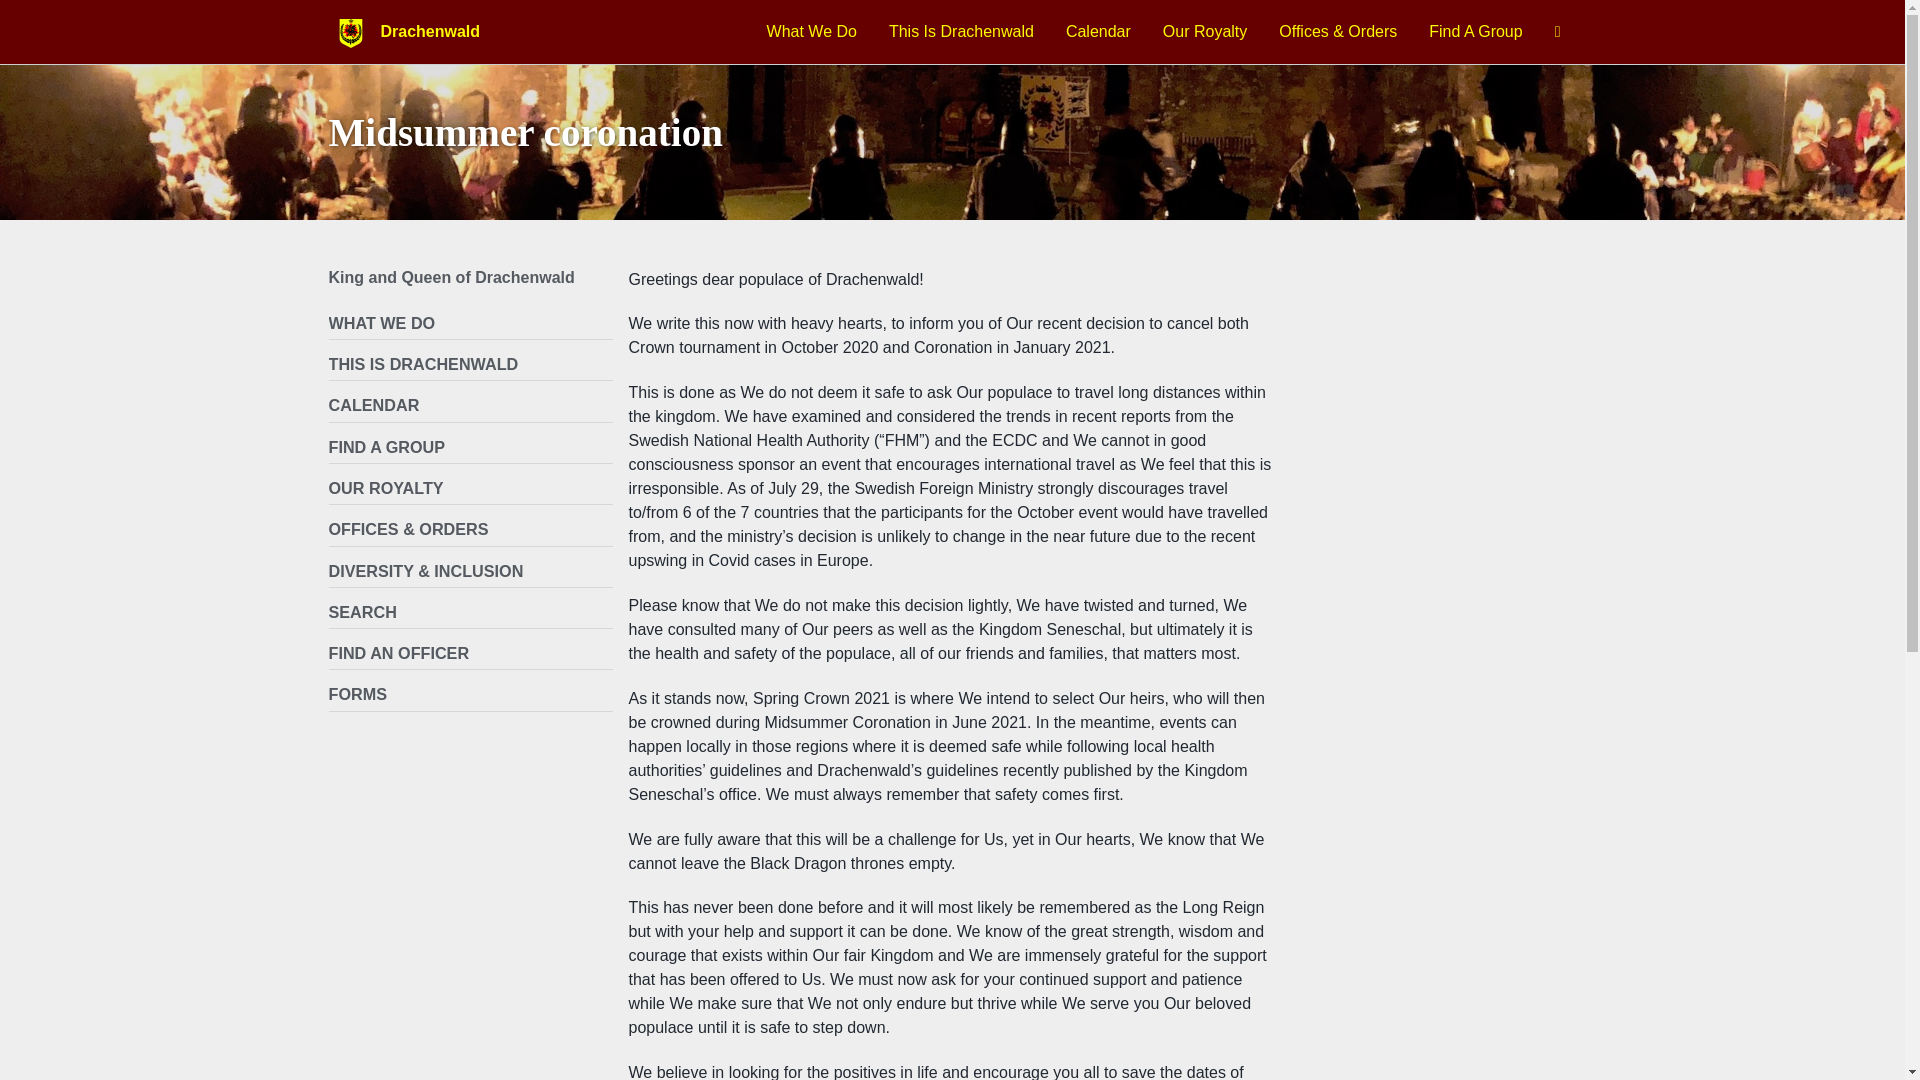 The image size is (1920, 1080). I want to click on WHAT WE DO, so click(470, 323).